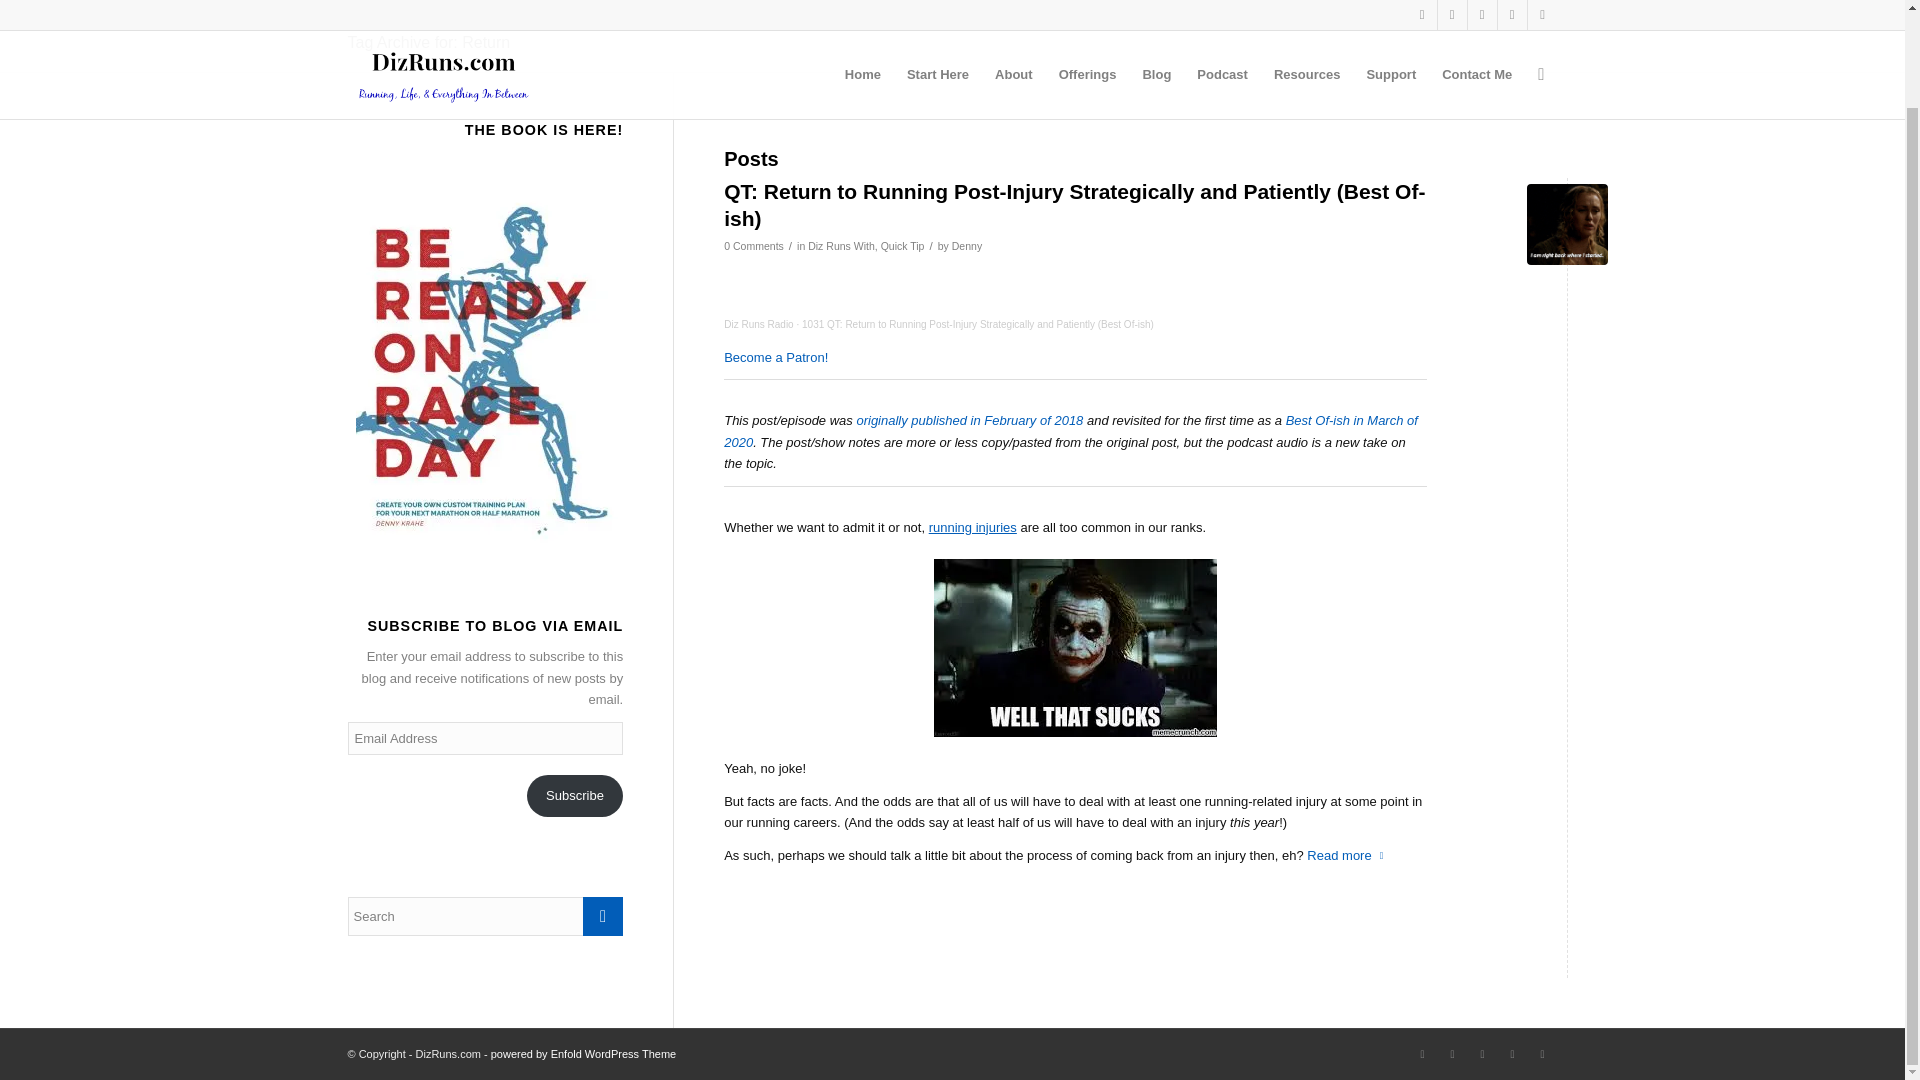 This screenshot has width=1920, height=1080. I want to click on Diz Runs Radio, so click(758, 324).